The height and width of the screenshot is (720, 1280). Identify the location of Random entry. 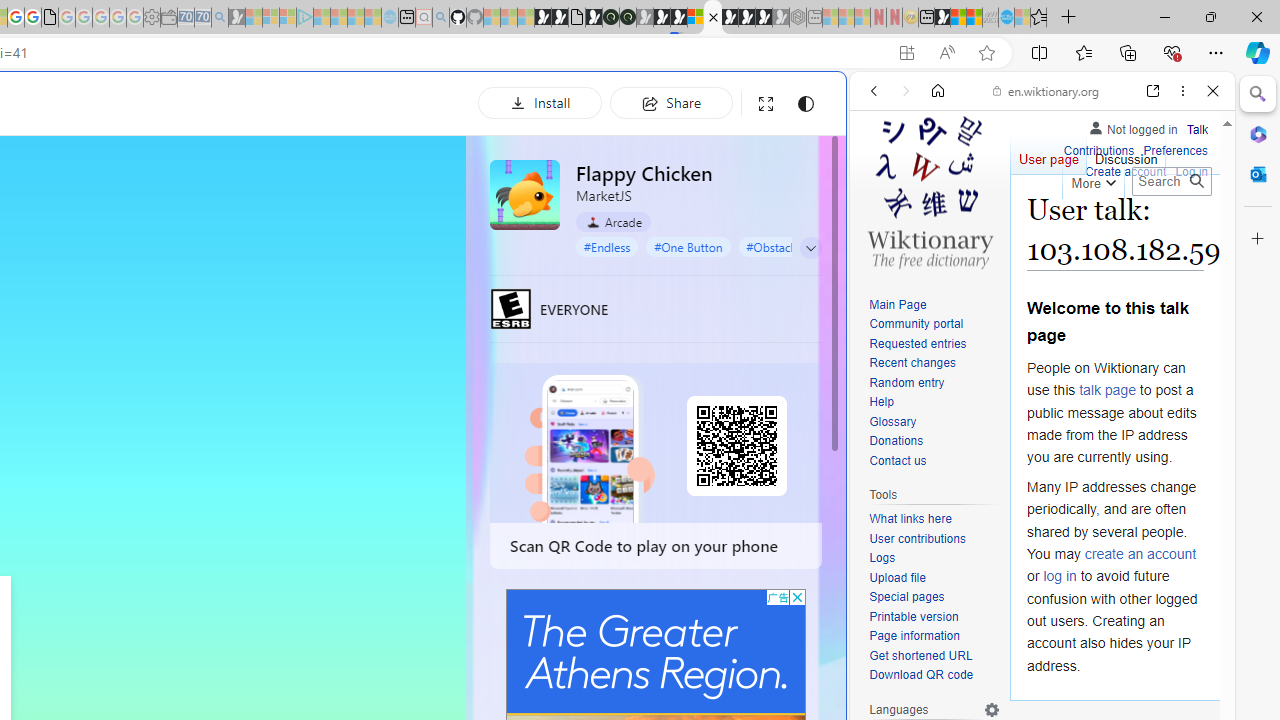
(934, 382).